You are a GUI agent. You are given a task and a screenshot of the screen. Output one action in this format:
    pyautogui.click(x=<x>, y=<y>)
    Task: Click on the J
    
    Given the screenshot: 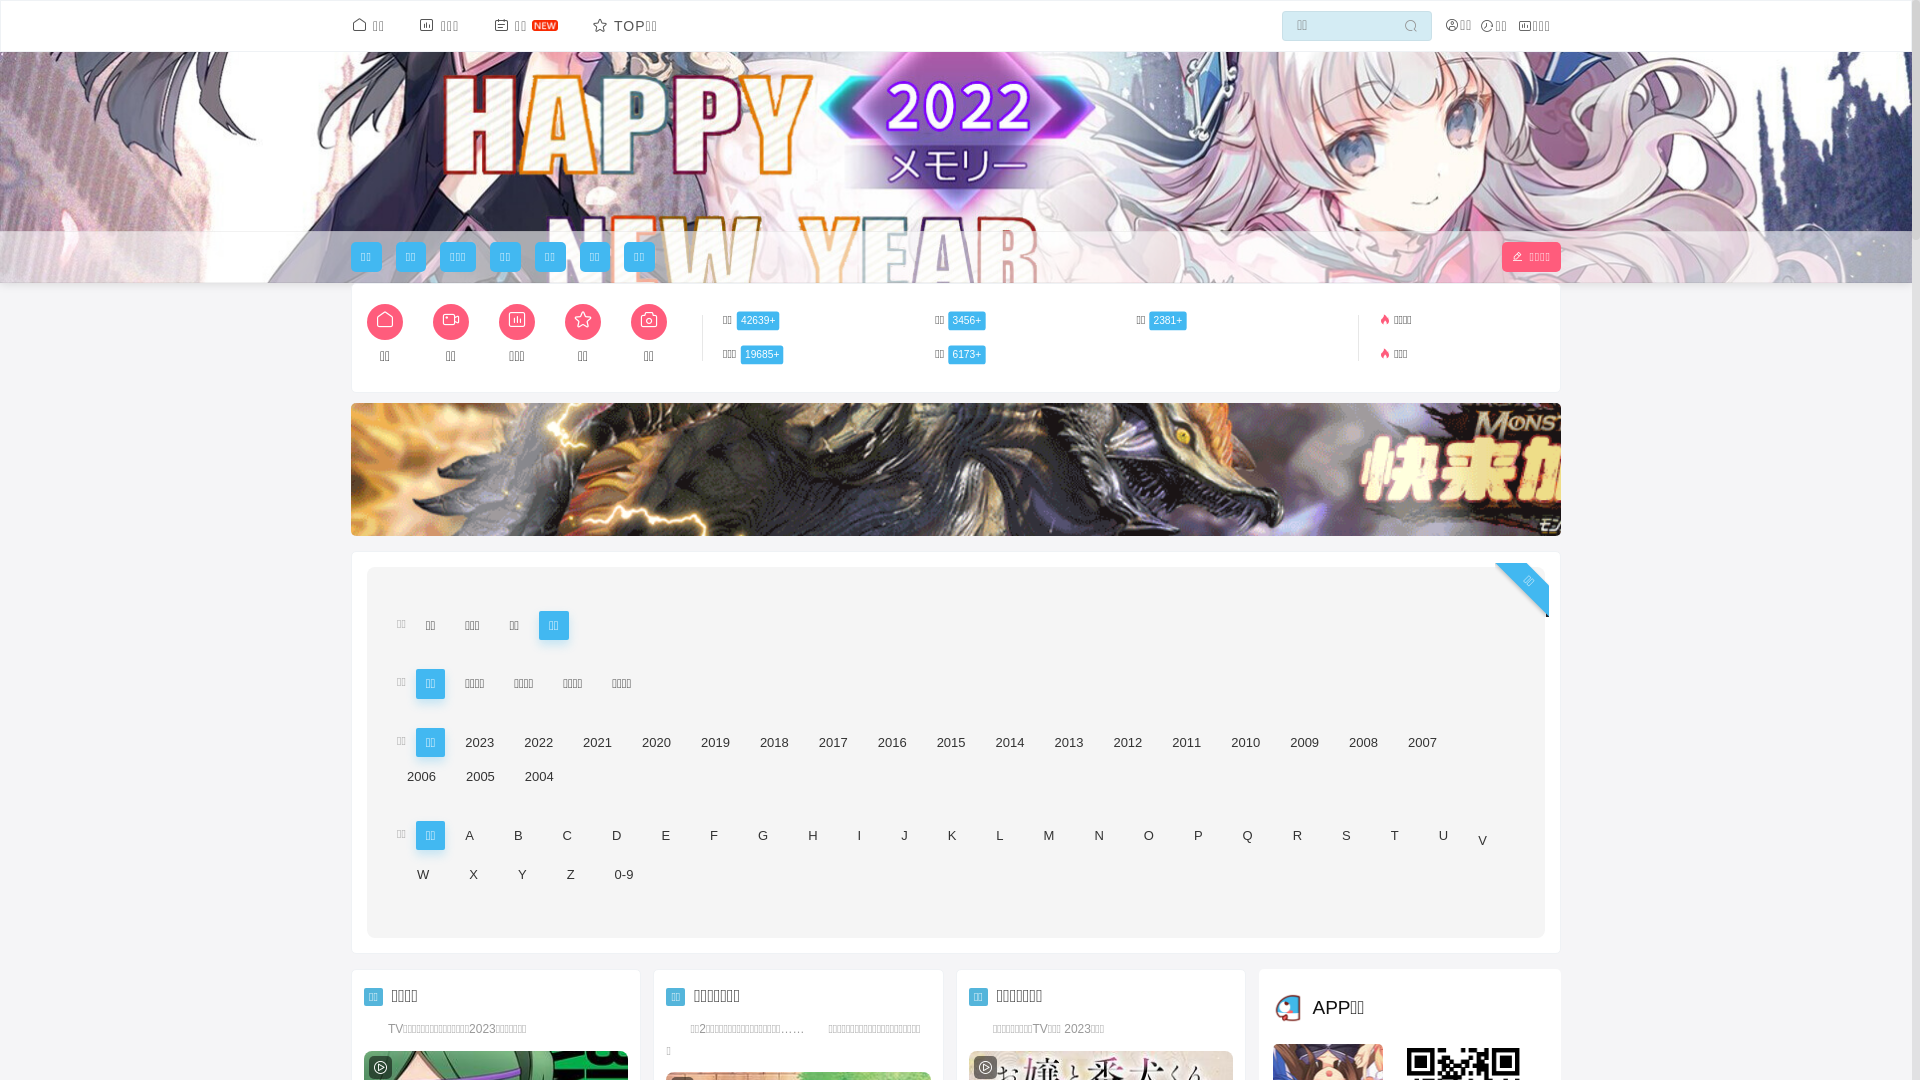 What is the action you would take?
    pyautogui.click(x=904, y=836)
    